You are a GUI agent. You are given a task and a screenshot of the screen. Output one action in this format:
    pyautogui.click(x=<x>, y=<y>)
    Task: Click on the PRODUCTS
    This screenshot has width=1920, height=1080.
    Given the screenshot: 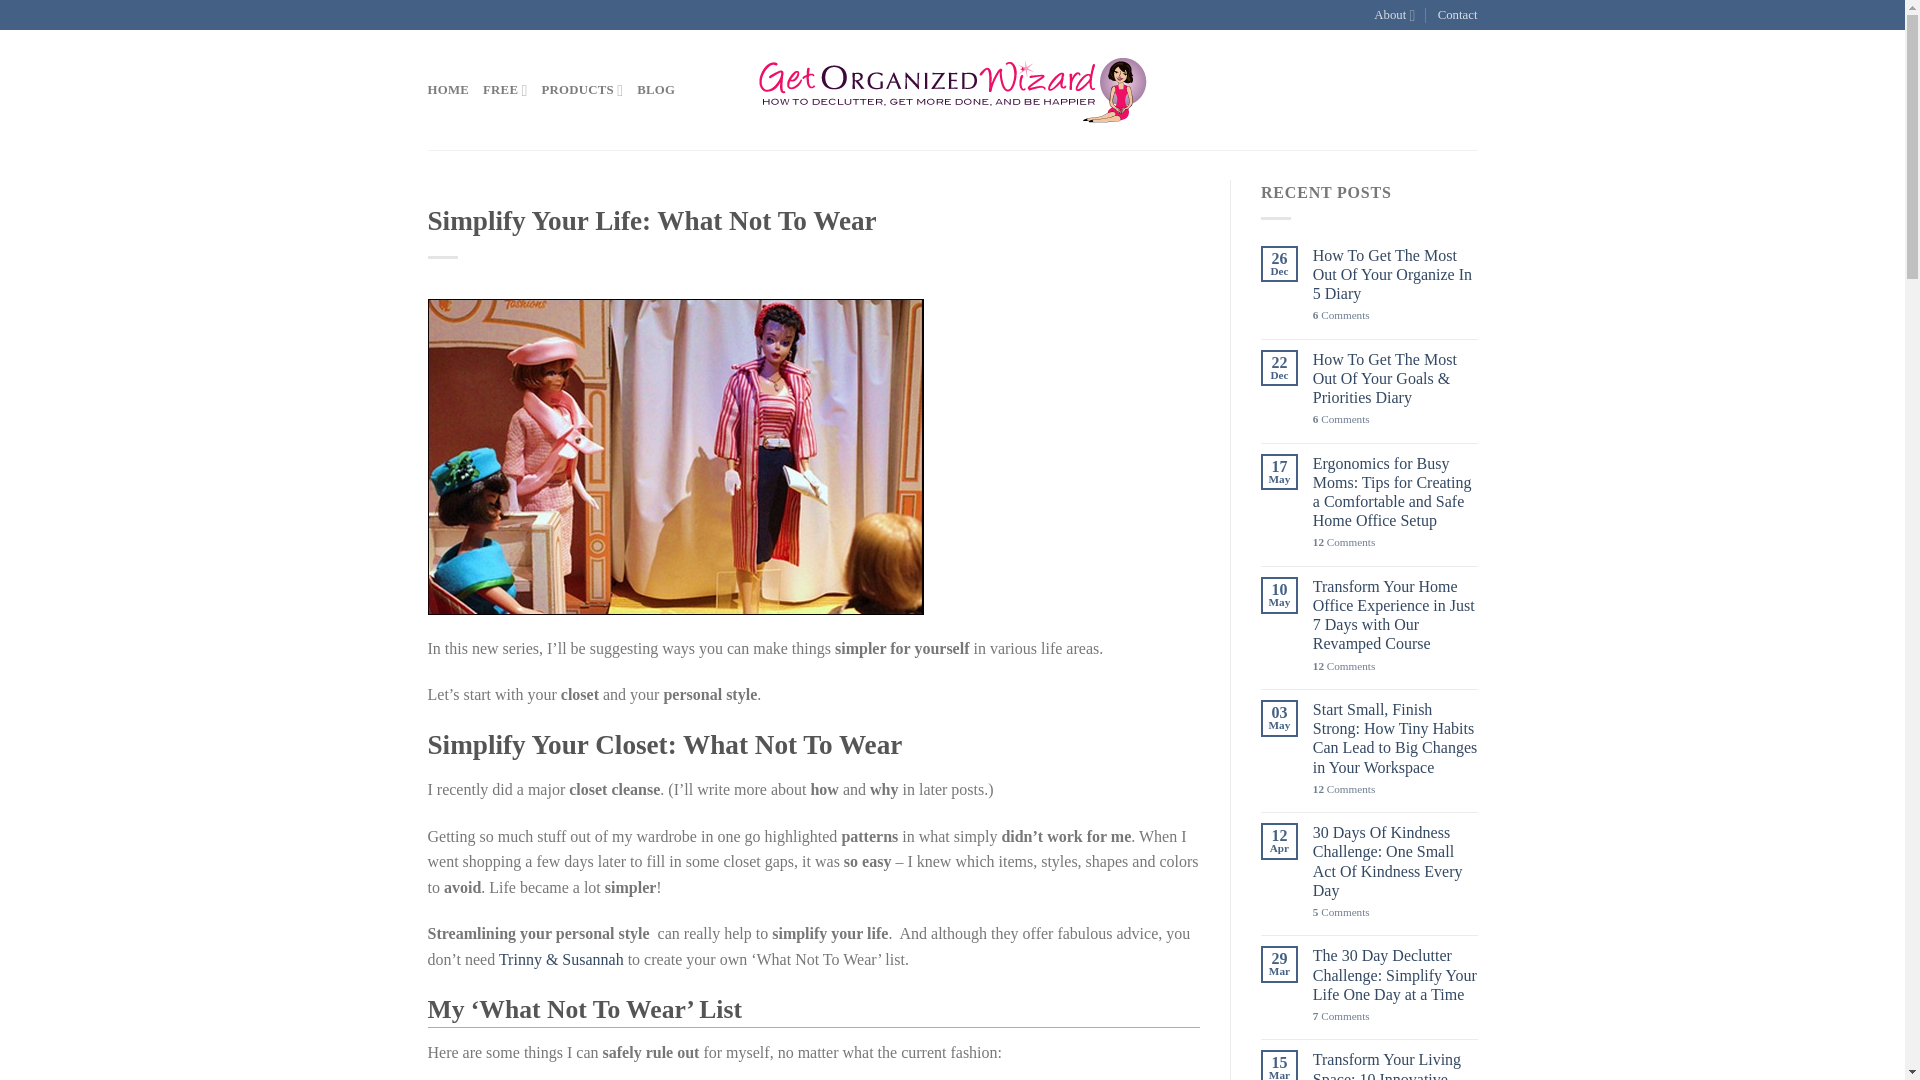 What is the action you would take?
    pyautogui.click(x=582, y=90)
    